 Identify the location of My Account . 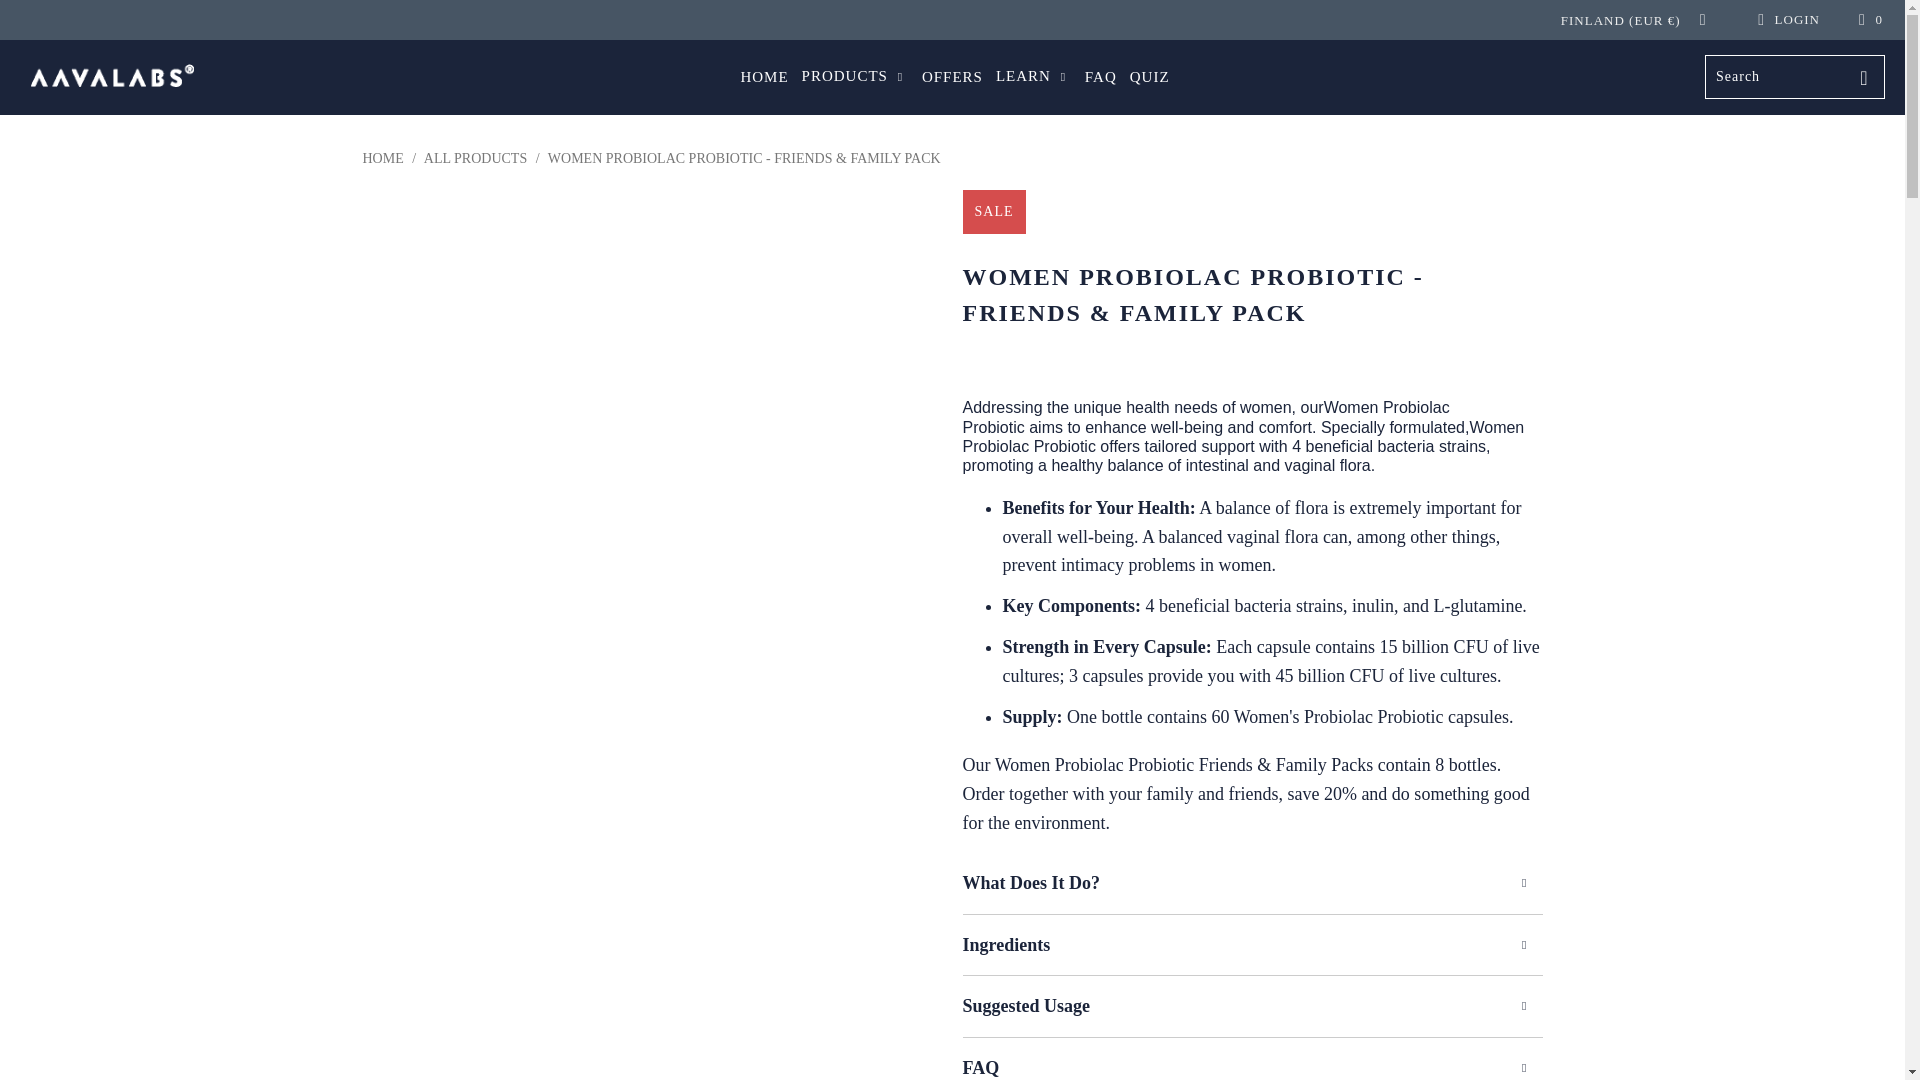
(1786, 20).